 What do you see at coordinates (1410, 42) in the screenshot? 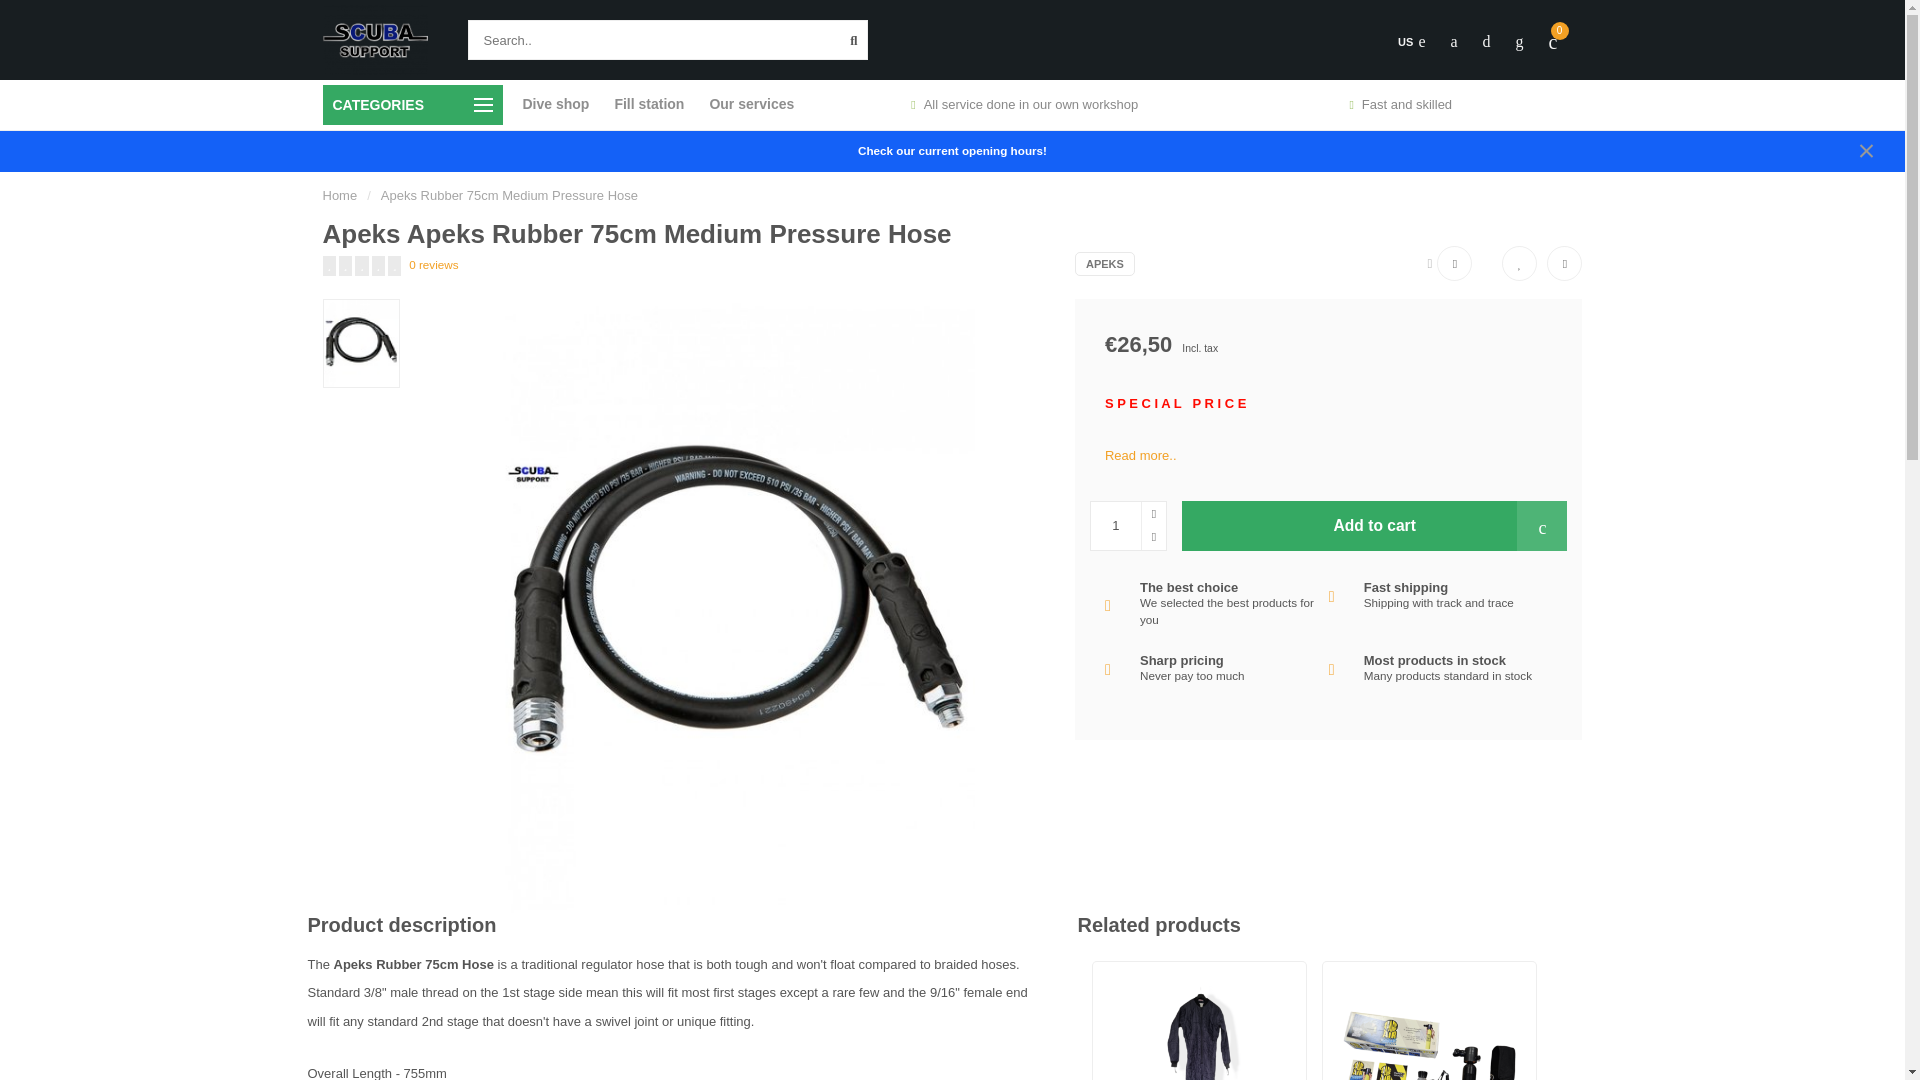
I see `US` at bounding box center [1410, 42].